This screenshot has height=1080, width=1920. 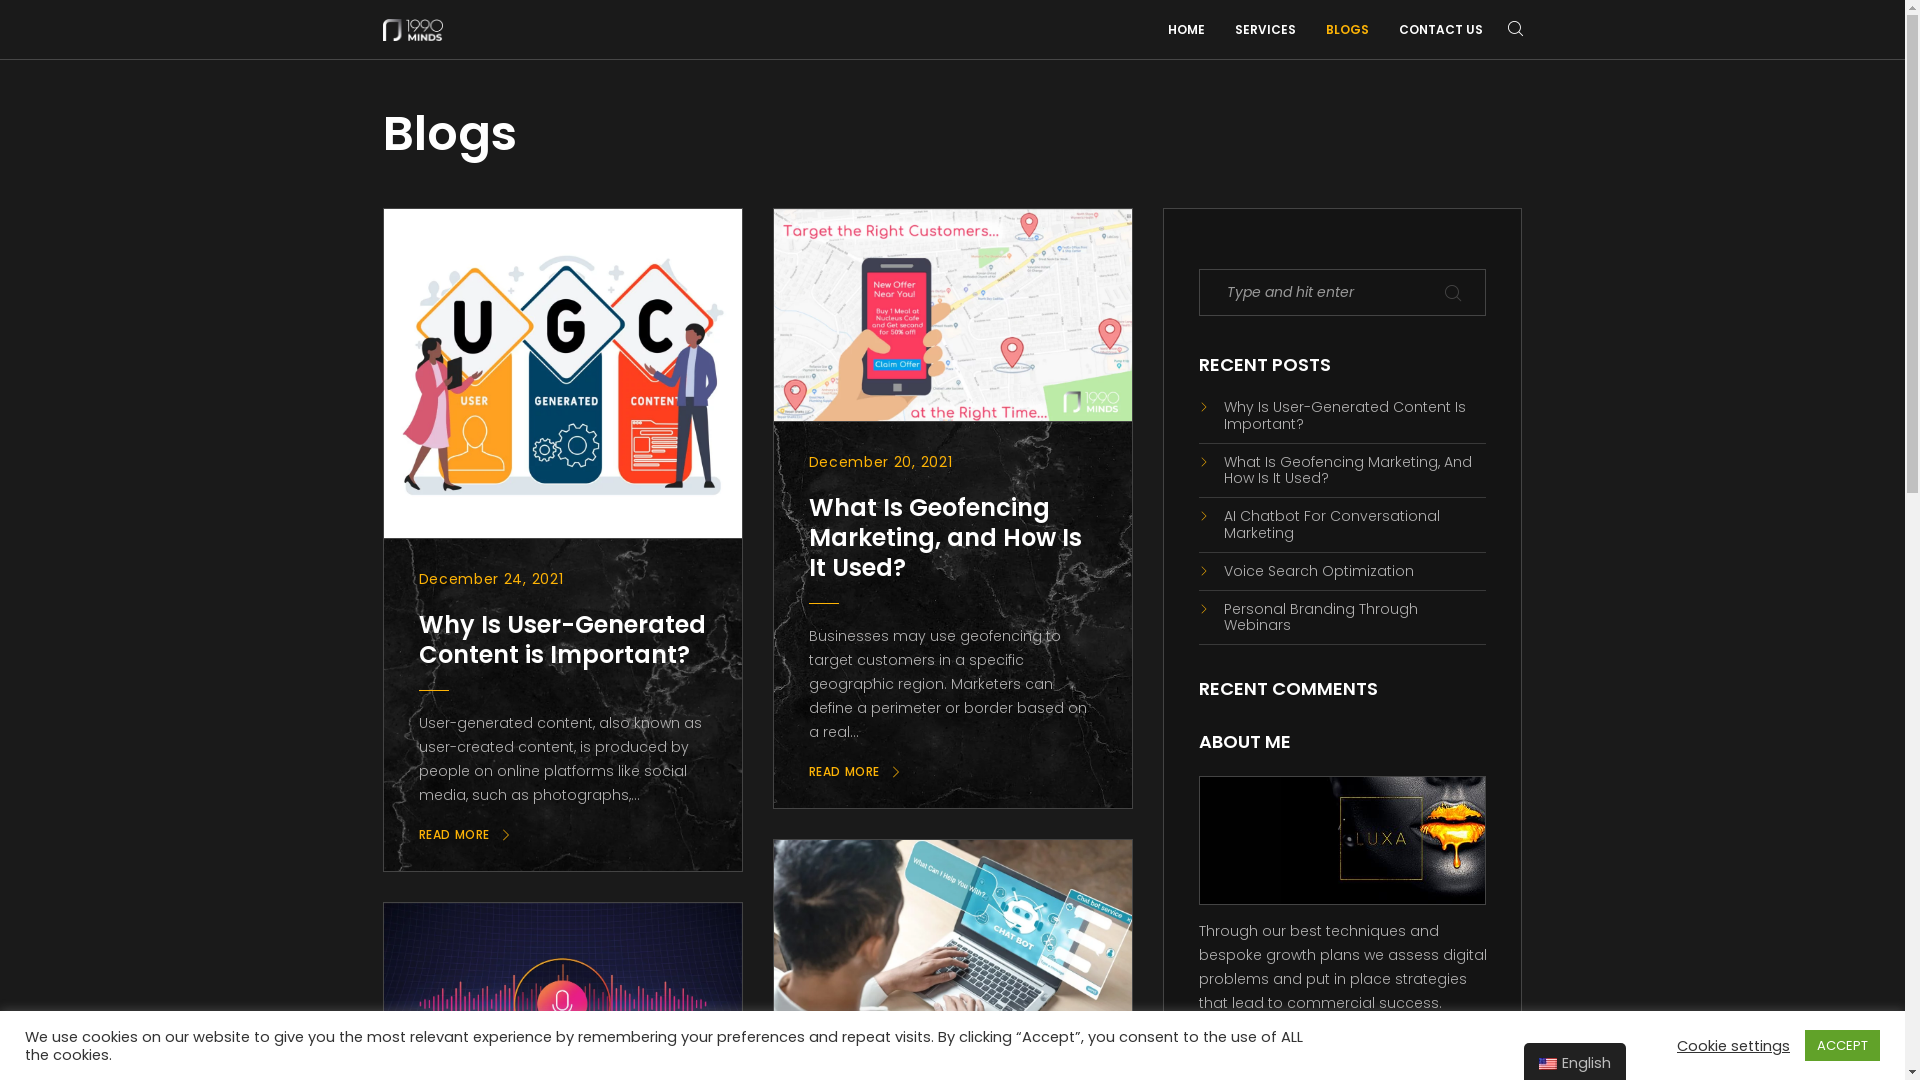 What do you see at coordinates (1842, 1046) in the screenshot?
I see `ACCEPT` at bounding box center [1842, 1046].